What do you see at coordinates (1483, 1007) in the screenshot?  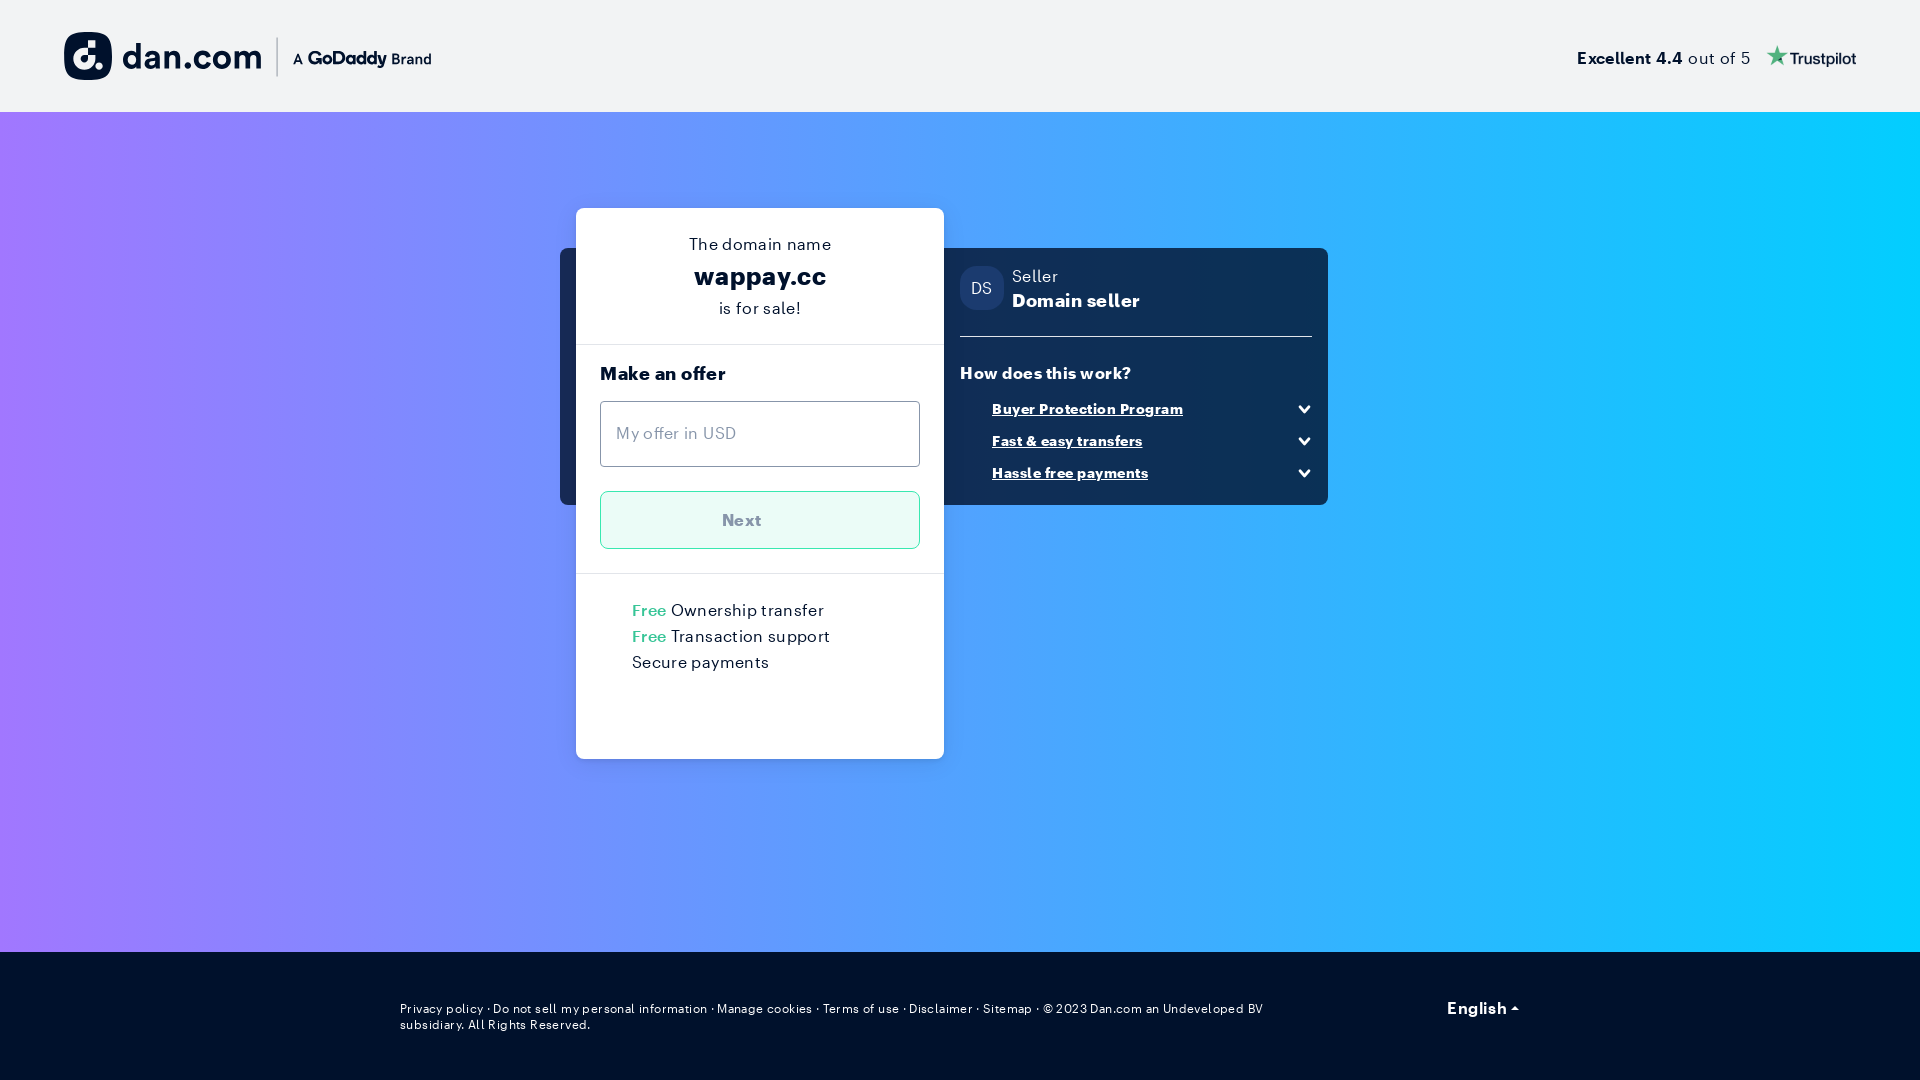 I see `English` at bounding box center [1483, 1007].